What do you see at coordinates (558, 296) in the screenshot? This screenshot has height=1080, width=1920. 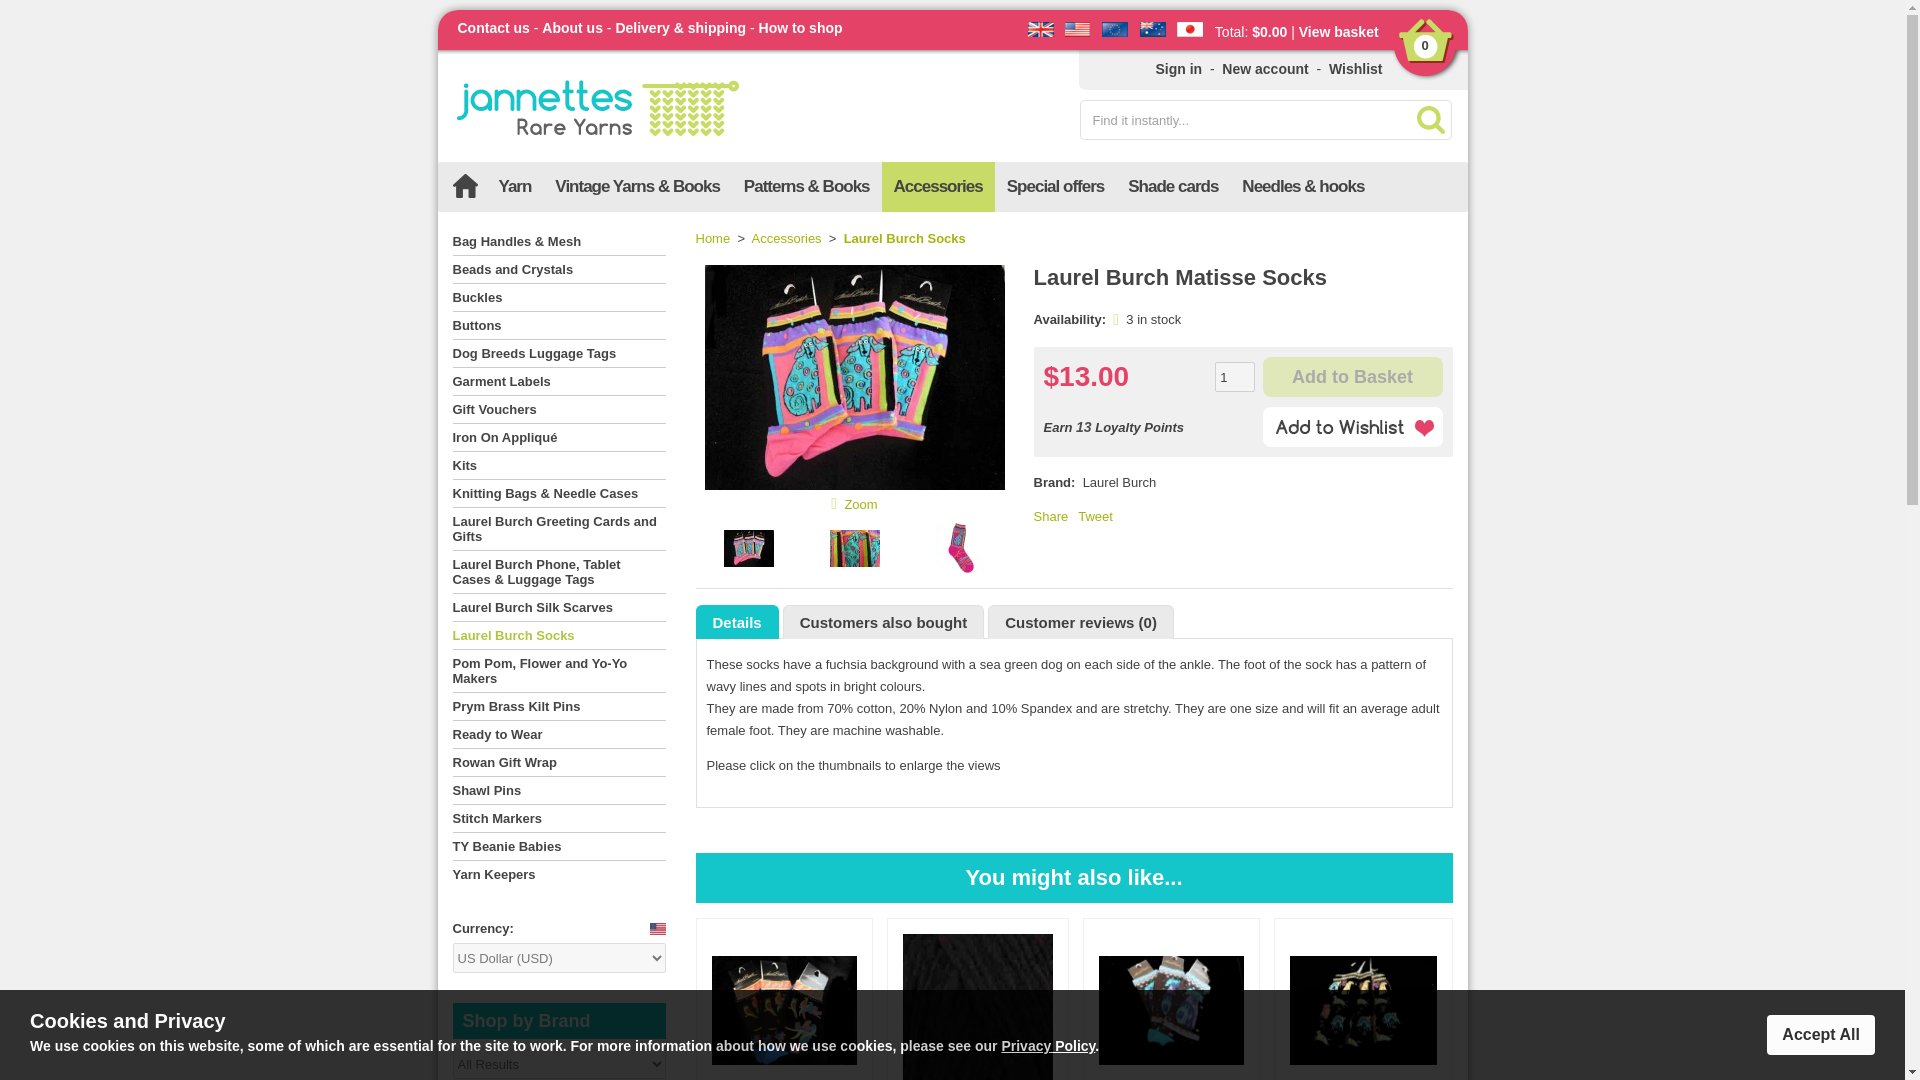 I see `Buckles` at bounding box center [558, 296].